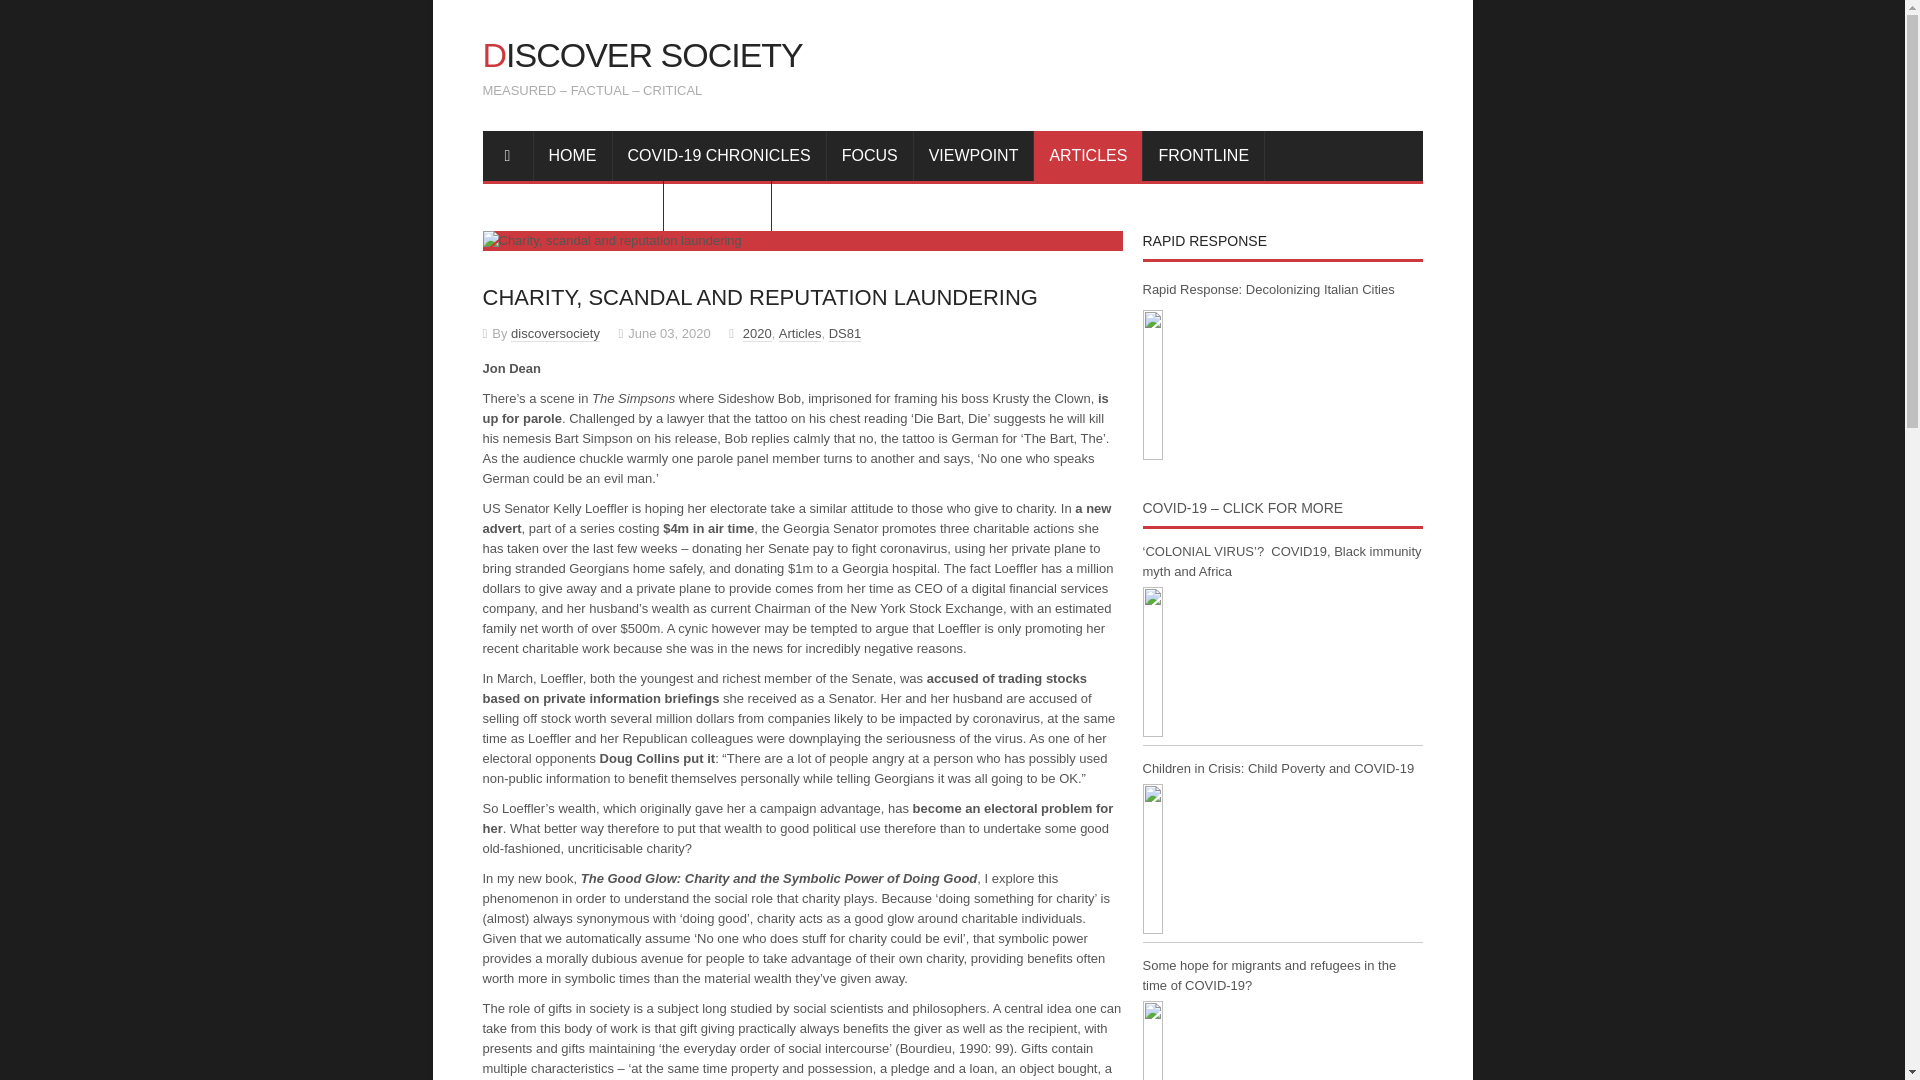 Image resolution: width=1920 pixels, height=1080 pixels. I want to click on Posts by discoversociety, so click(554, 334).